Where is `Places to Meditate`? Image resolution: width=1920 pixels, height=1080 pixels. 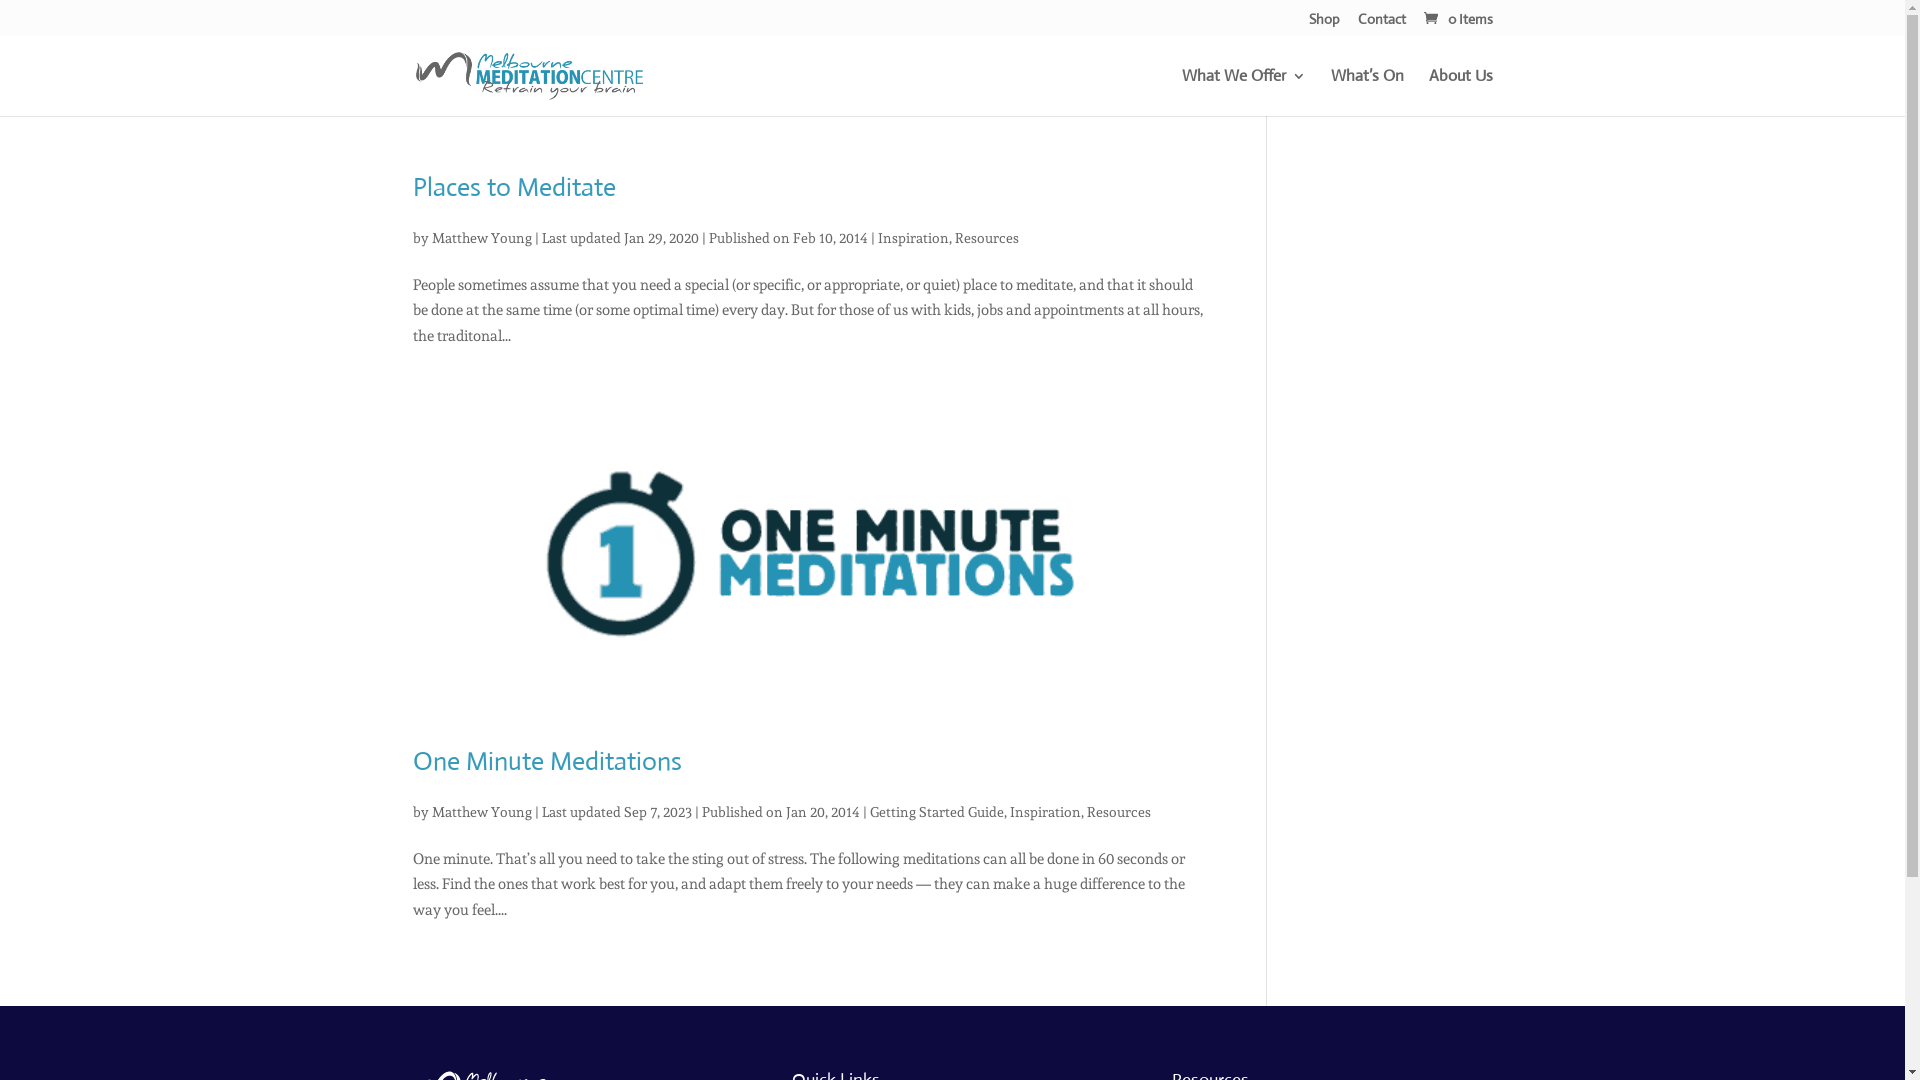 Places to Meditate is located at coordinates (514, 187).